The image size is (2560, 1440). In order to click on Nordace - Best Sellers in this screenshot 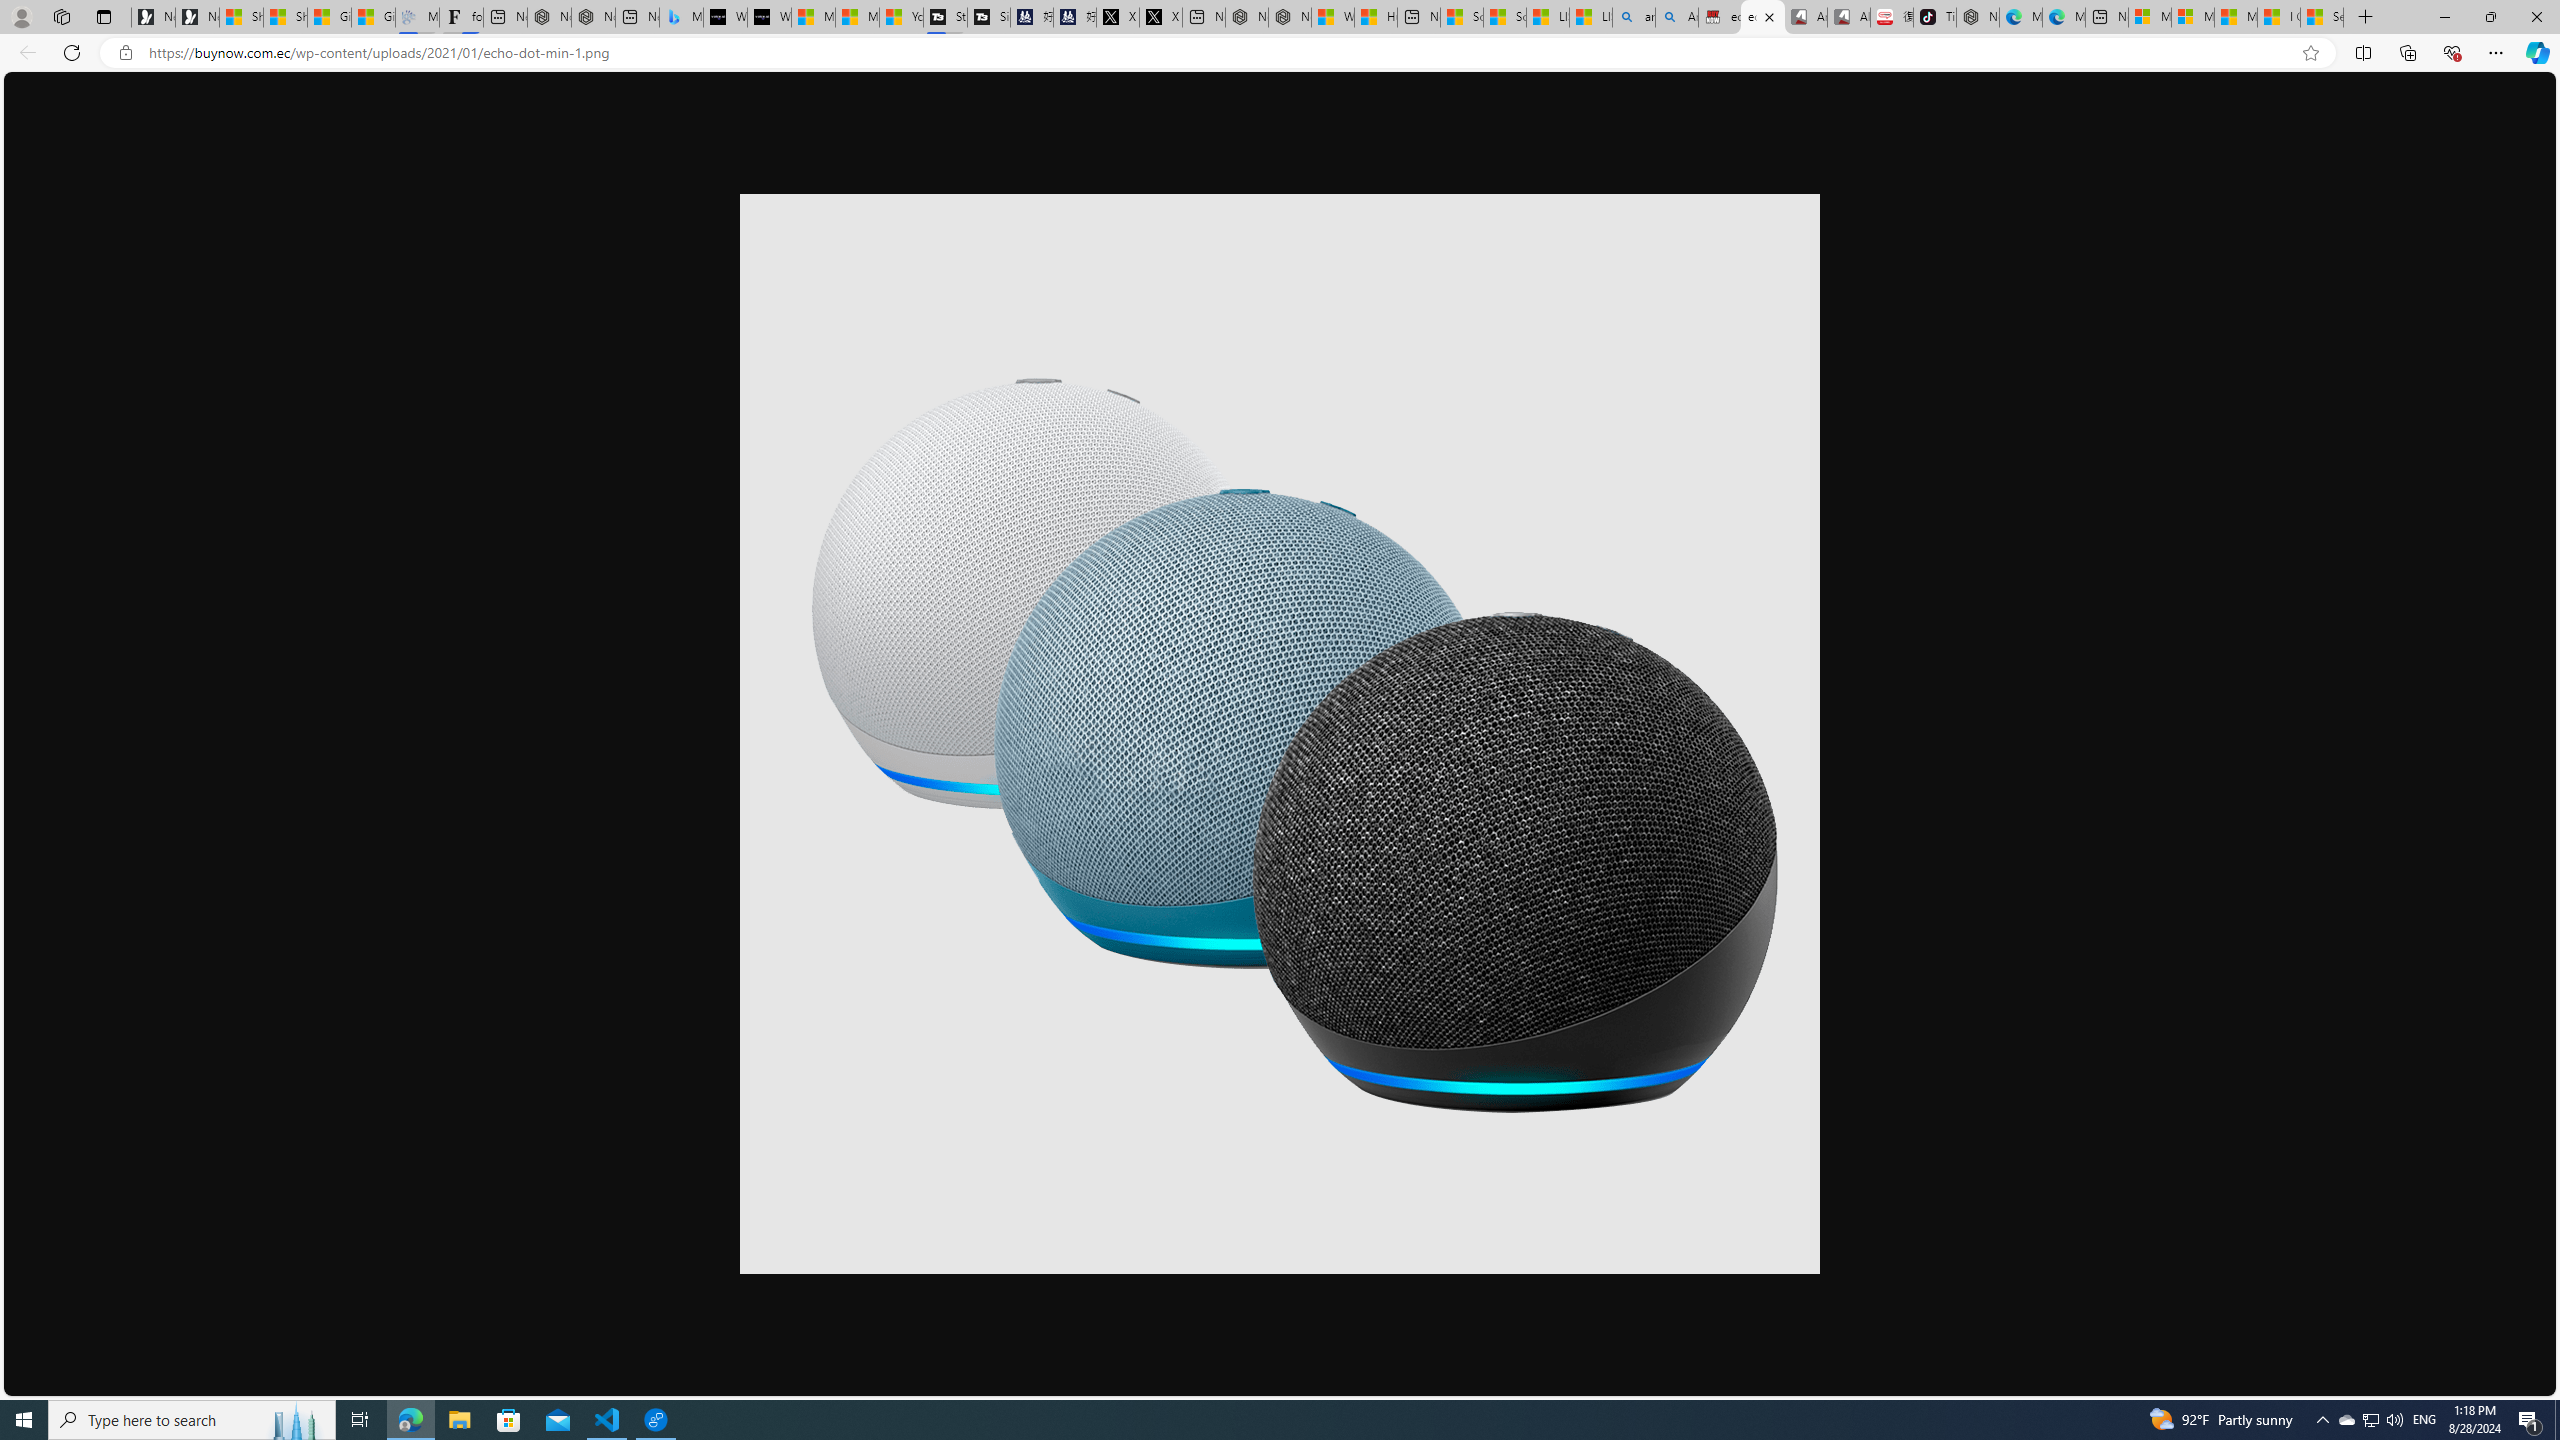, I will do `click(1978, 17)`.